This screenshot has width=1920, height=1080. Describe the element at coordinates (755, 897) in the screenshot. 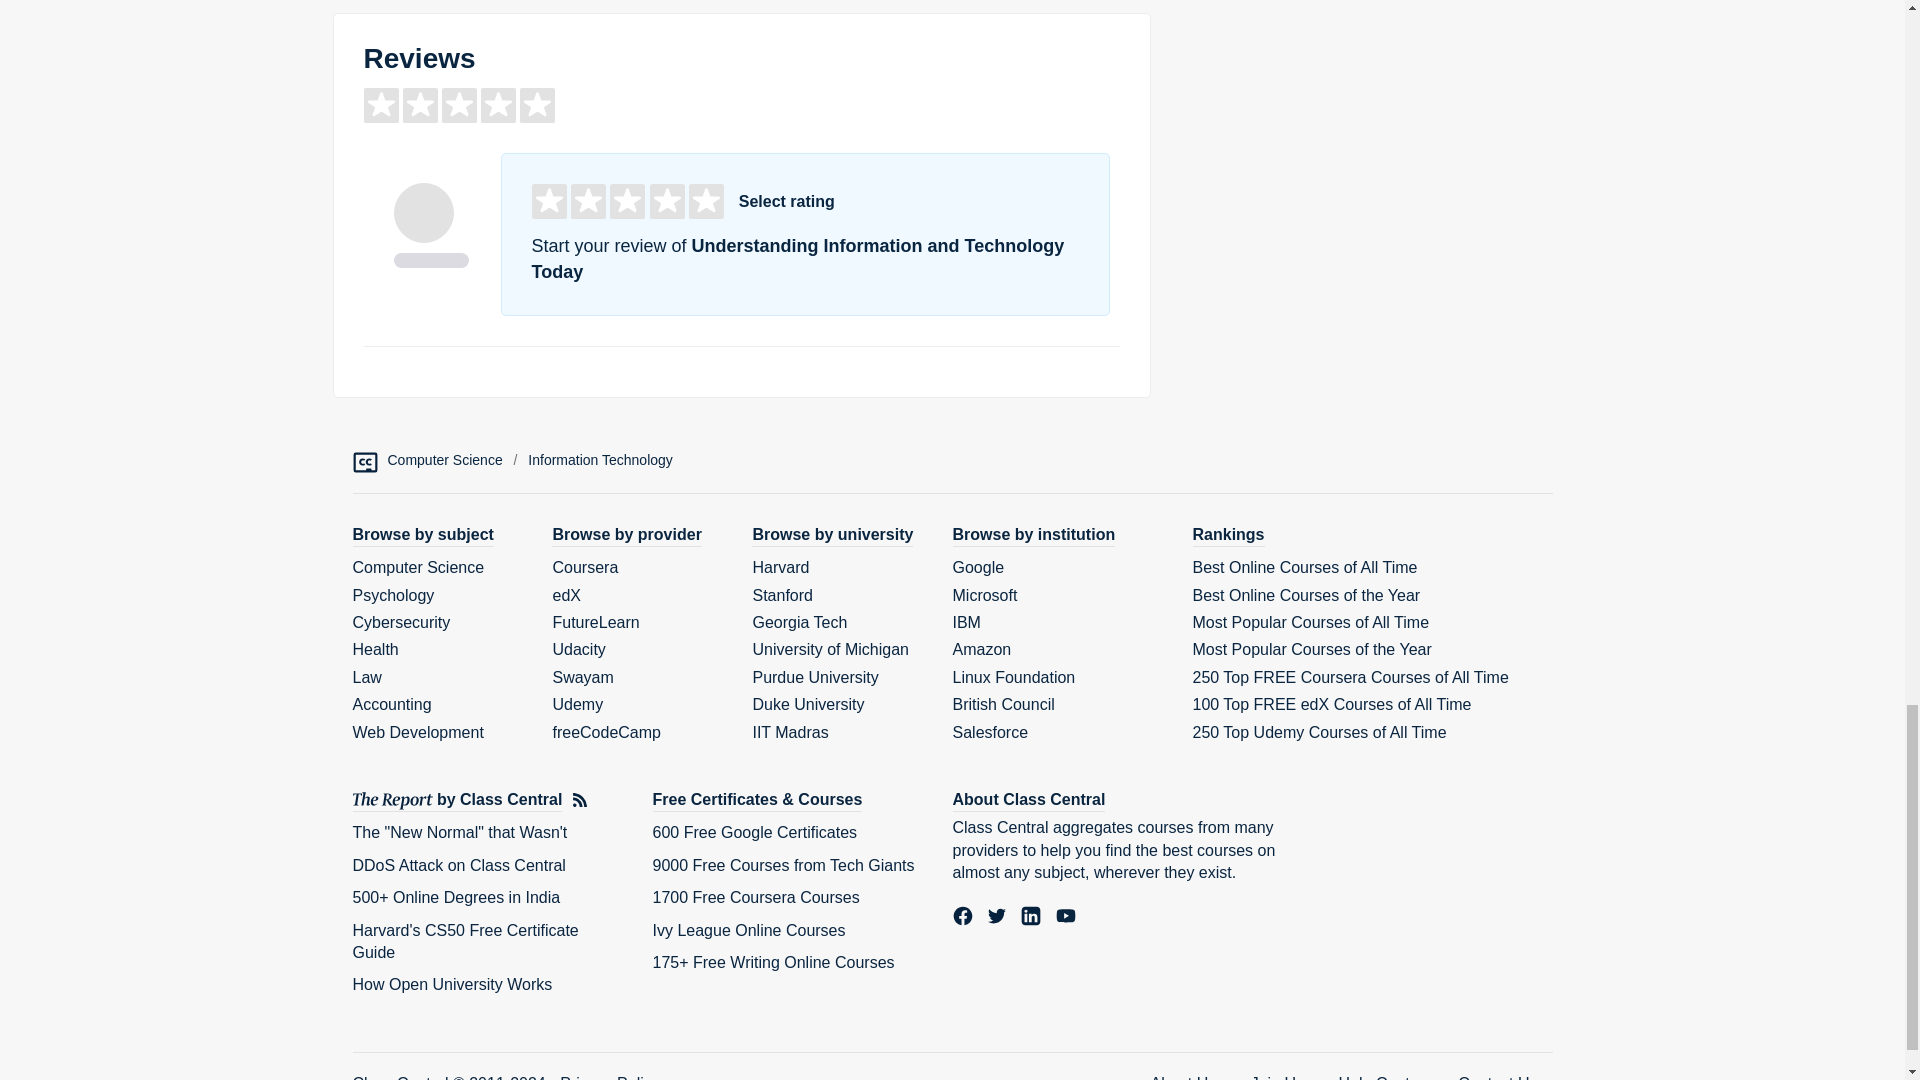

I see `1700 Free Coursera Courses` at that location.